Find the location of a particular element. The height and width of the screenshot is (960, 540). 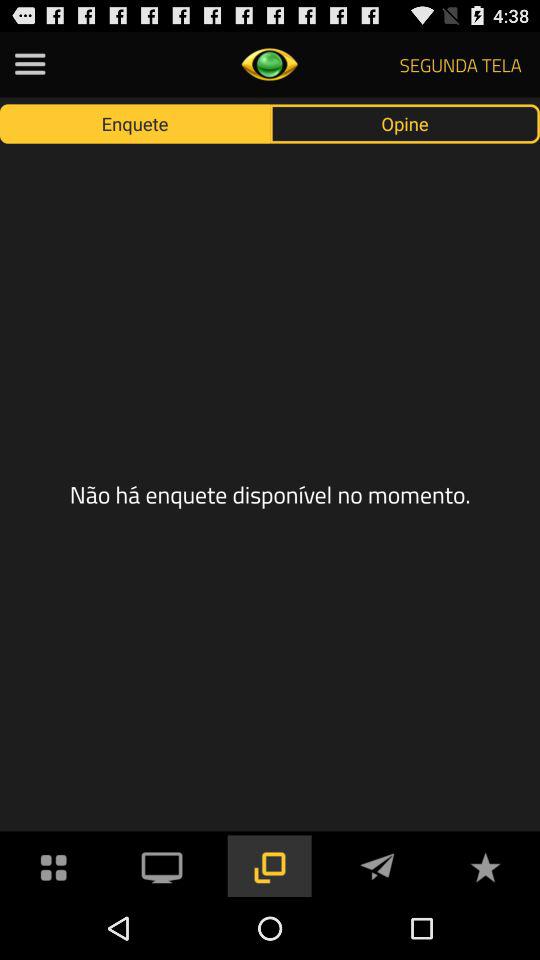

shrink is located at coordinates (269, 866).